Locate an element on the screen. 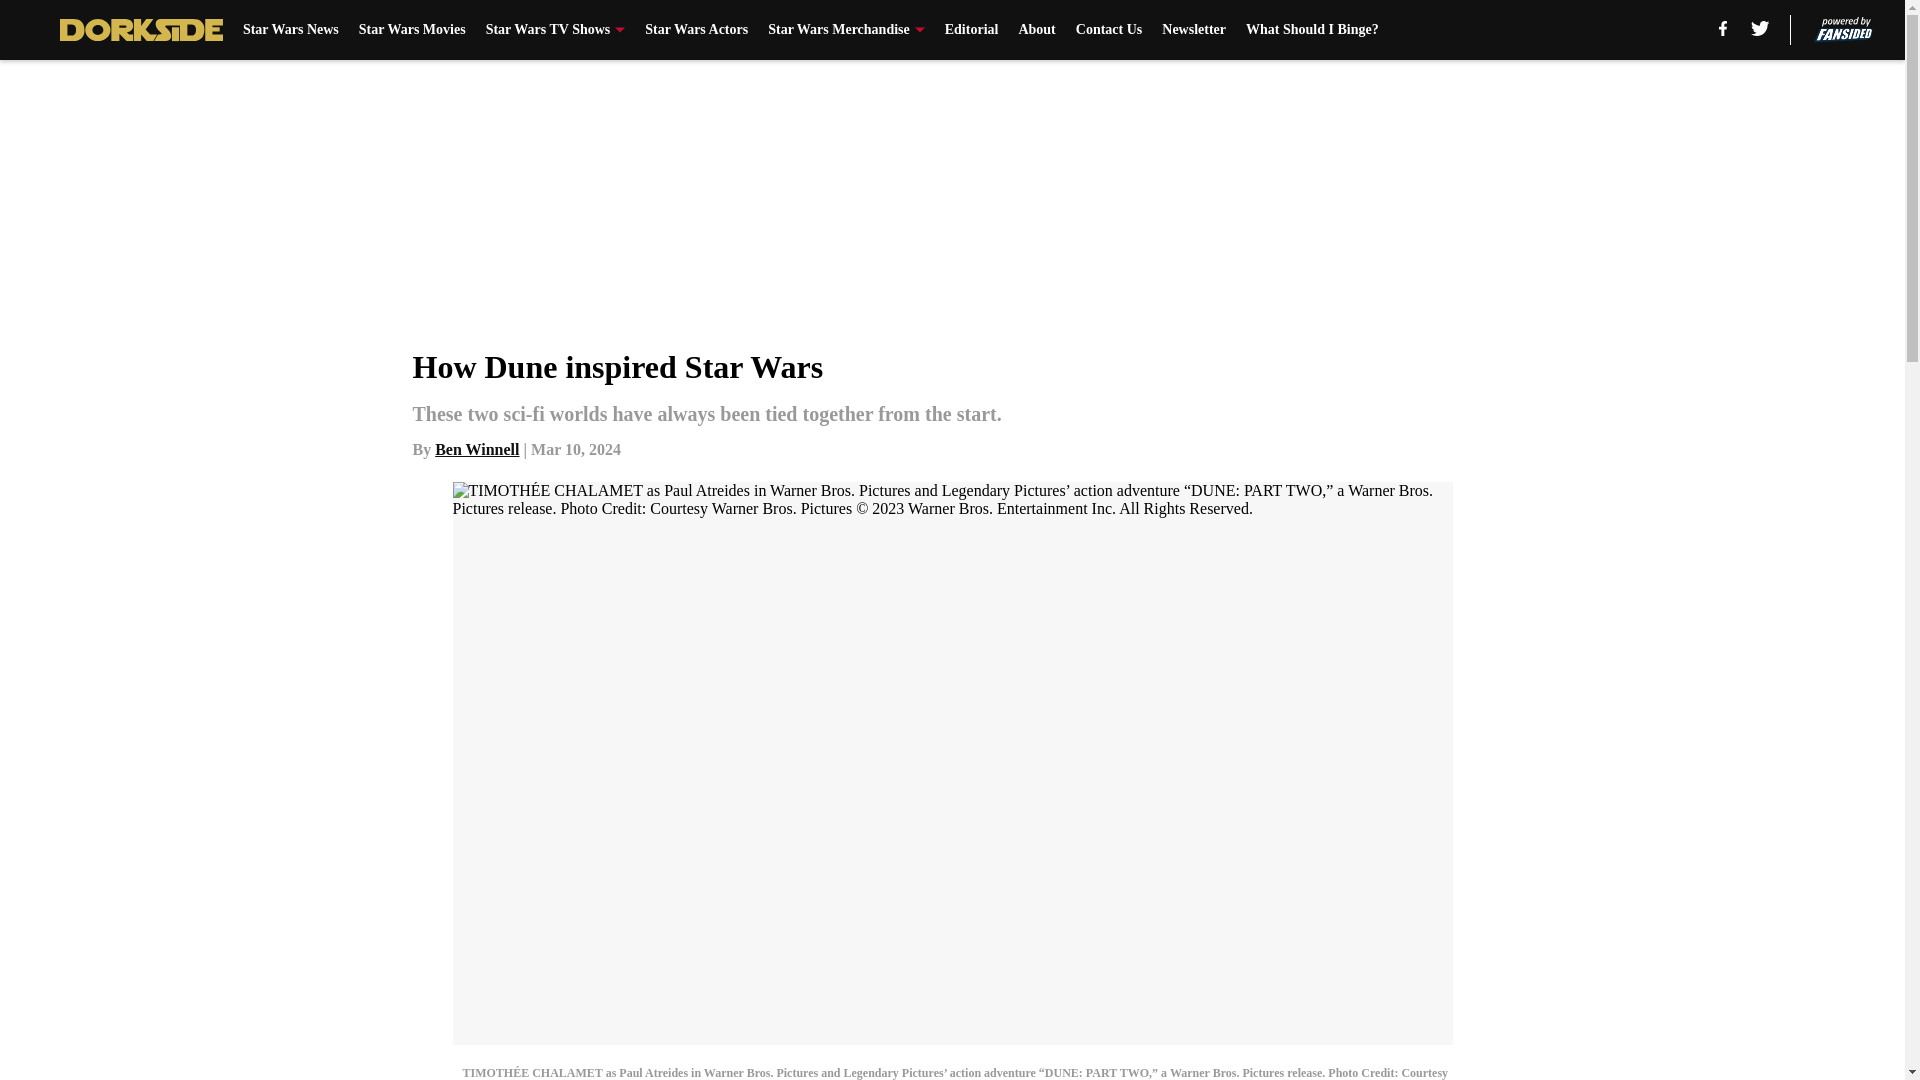 The image size is (1920, 1080). Star Wars Actors is located at coordinates (696, 30).